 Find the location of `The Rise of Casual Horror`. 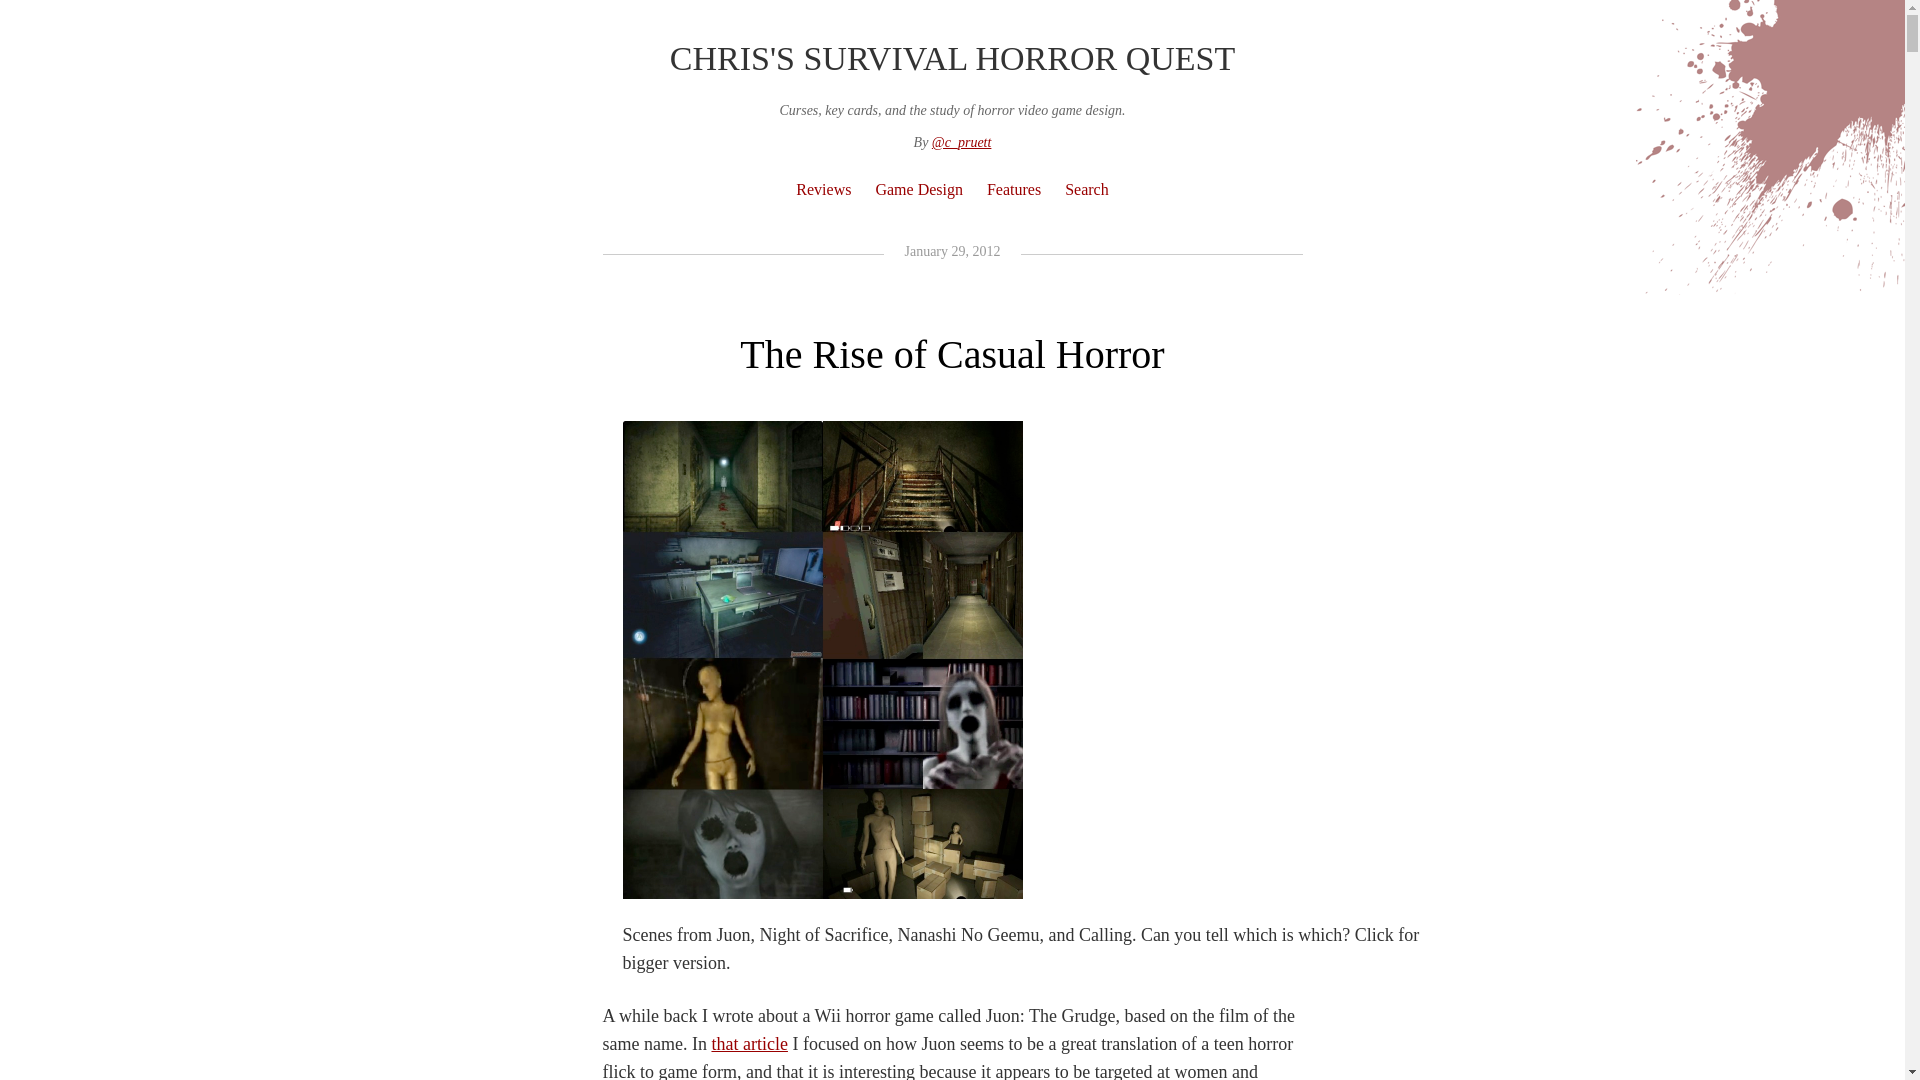

The Rise of Casual Horror is located at coordinates (951, 354).